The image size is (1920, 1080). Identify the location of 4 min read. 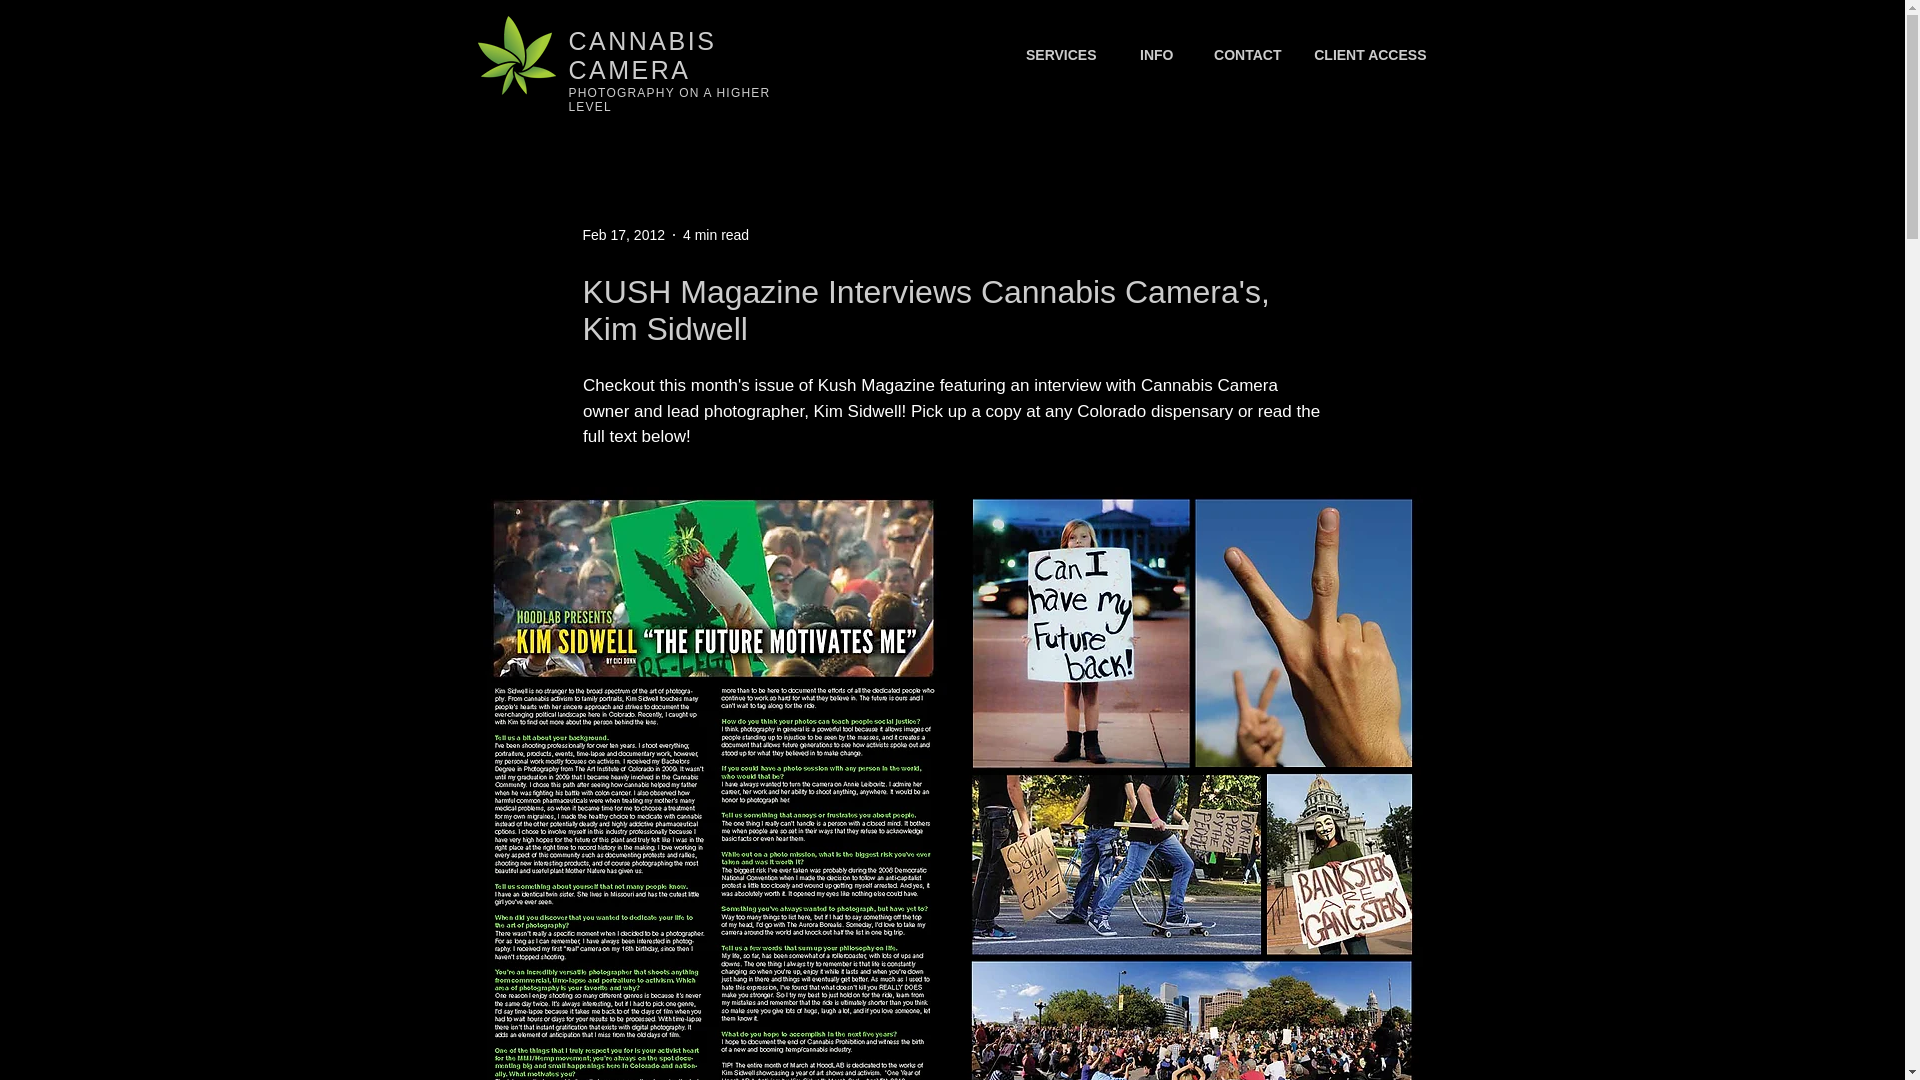
(716, 233).